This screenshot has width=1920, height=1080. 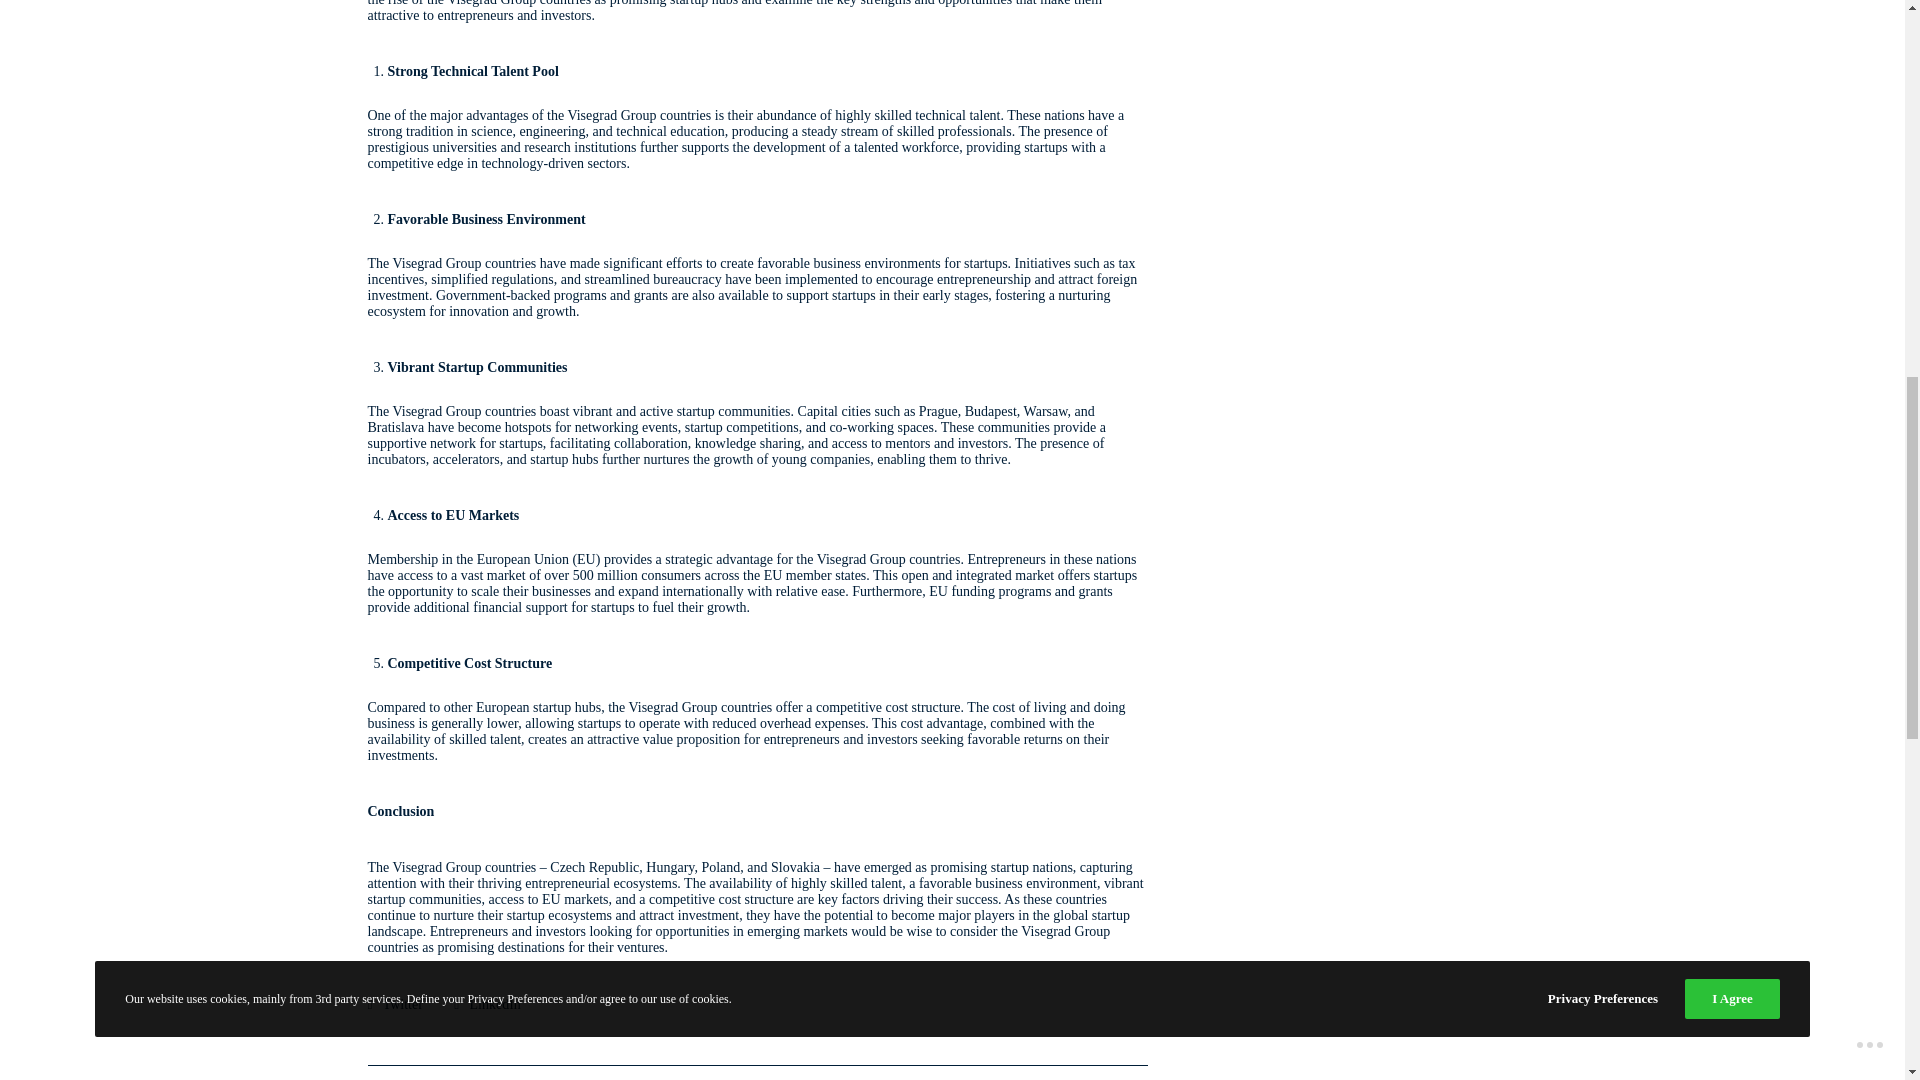 I want to click on Twitter, so click(x=395, y=1002).